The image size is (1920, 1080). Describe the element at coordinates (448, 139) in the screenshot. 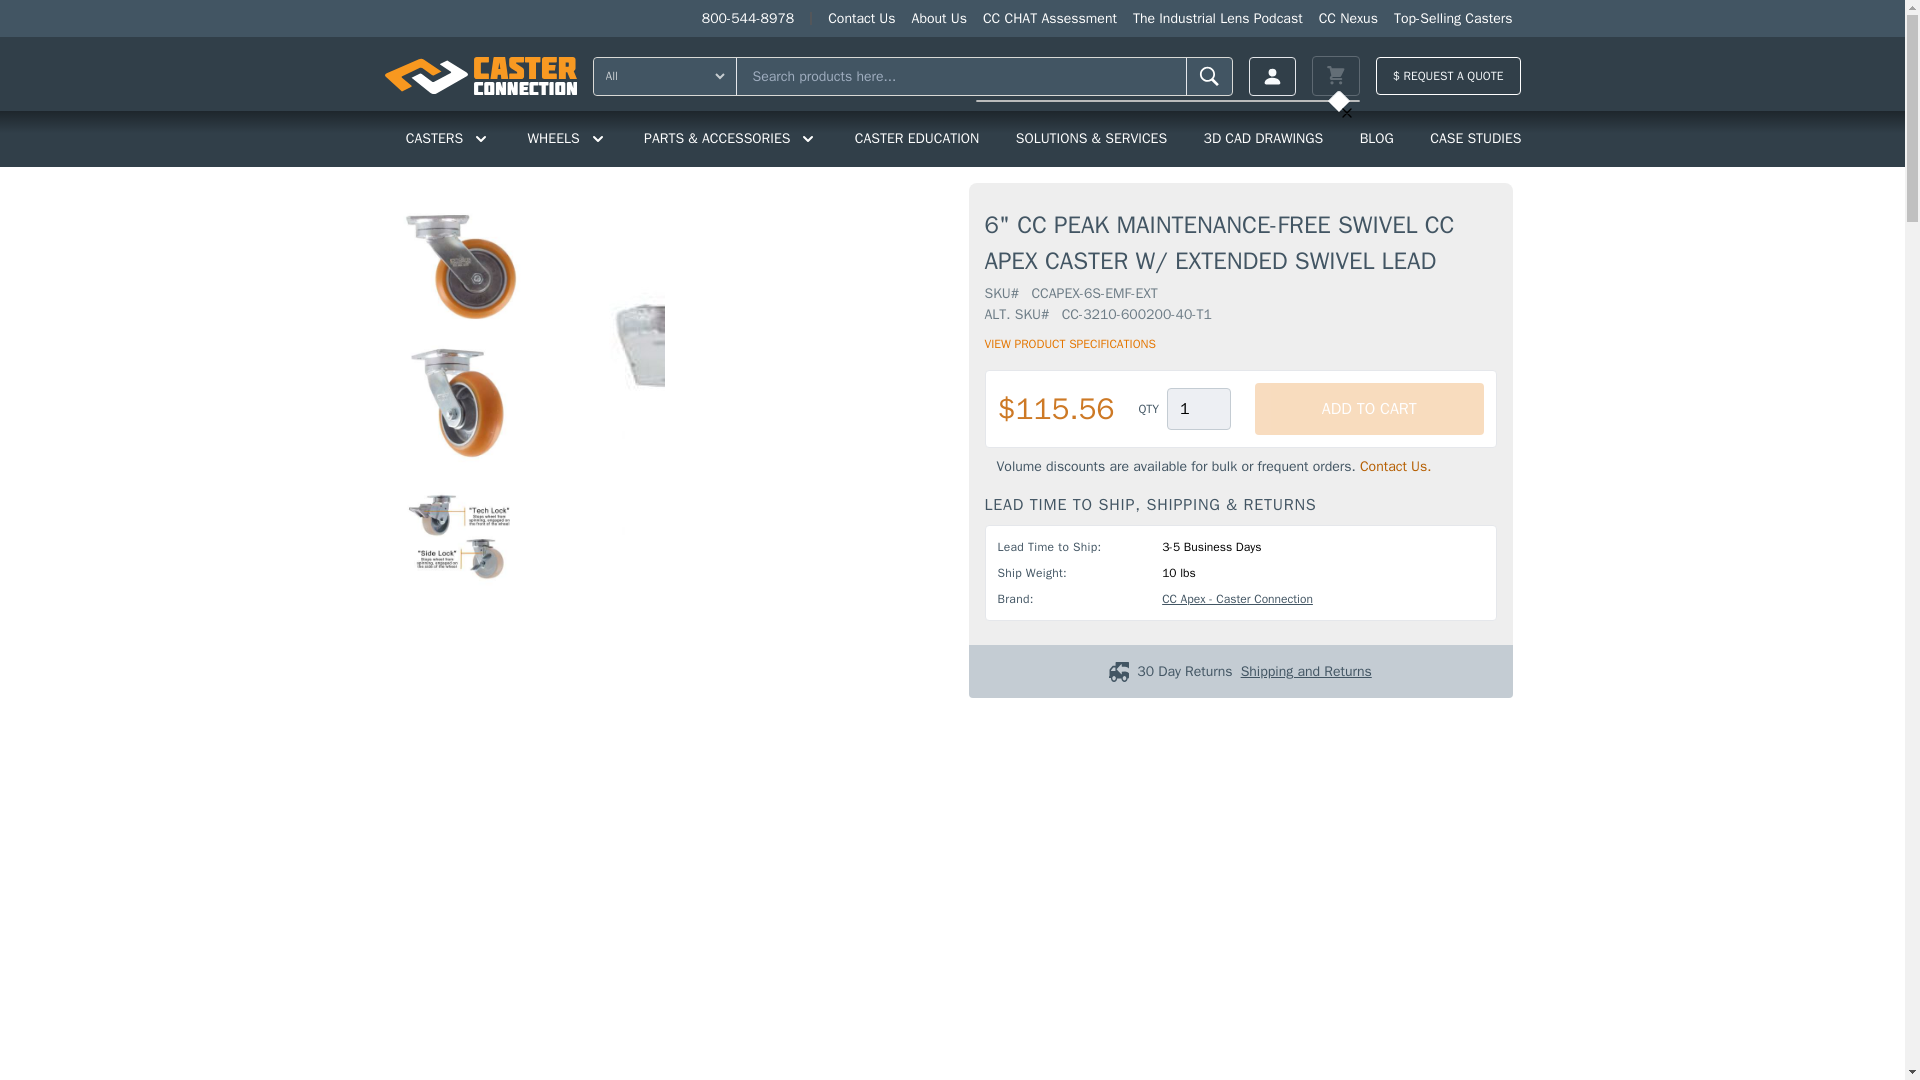

I see `CASTERS` at that location.